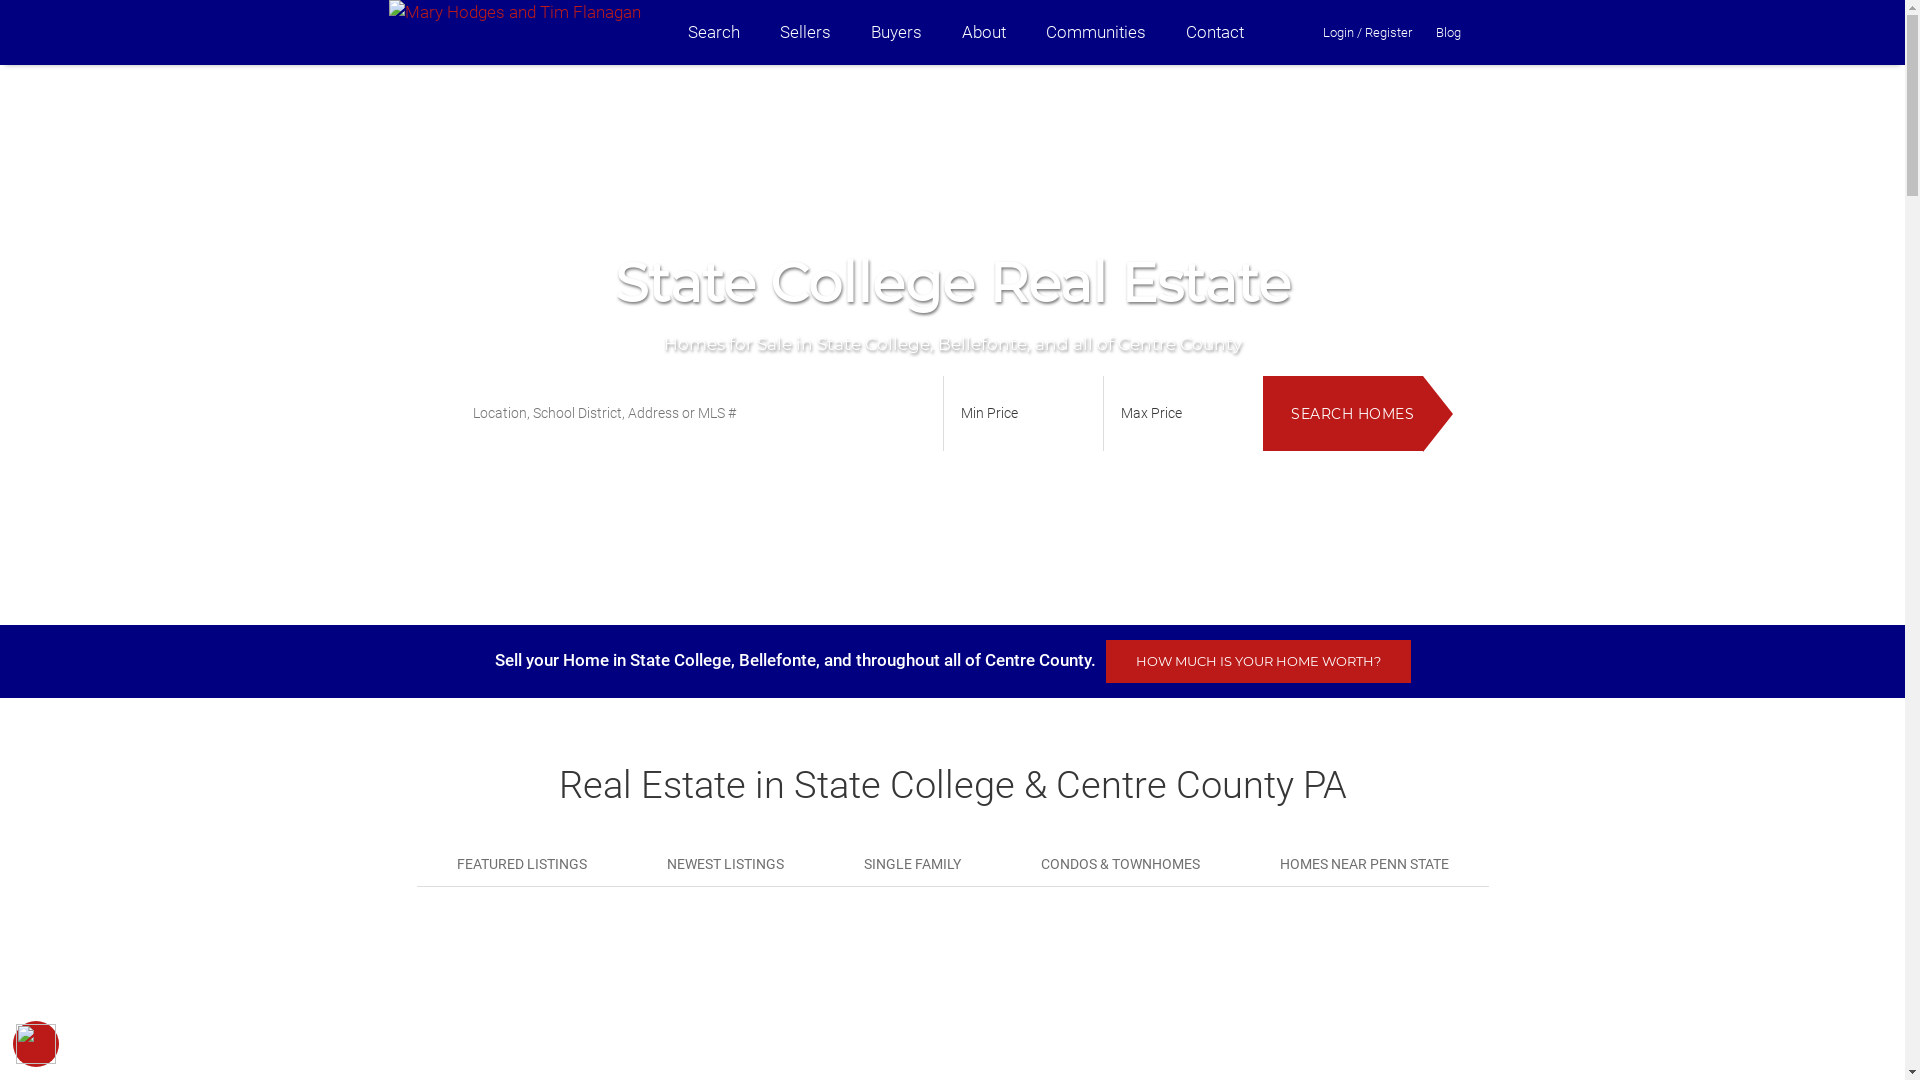 The height and width of the screenshot is (1080, 1920). Describe the element at coordinates (1504, 32) in the screenshot. I see `Select Language` at that location.